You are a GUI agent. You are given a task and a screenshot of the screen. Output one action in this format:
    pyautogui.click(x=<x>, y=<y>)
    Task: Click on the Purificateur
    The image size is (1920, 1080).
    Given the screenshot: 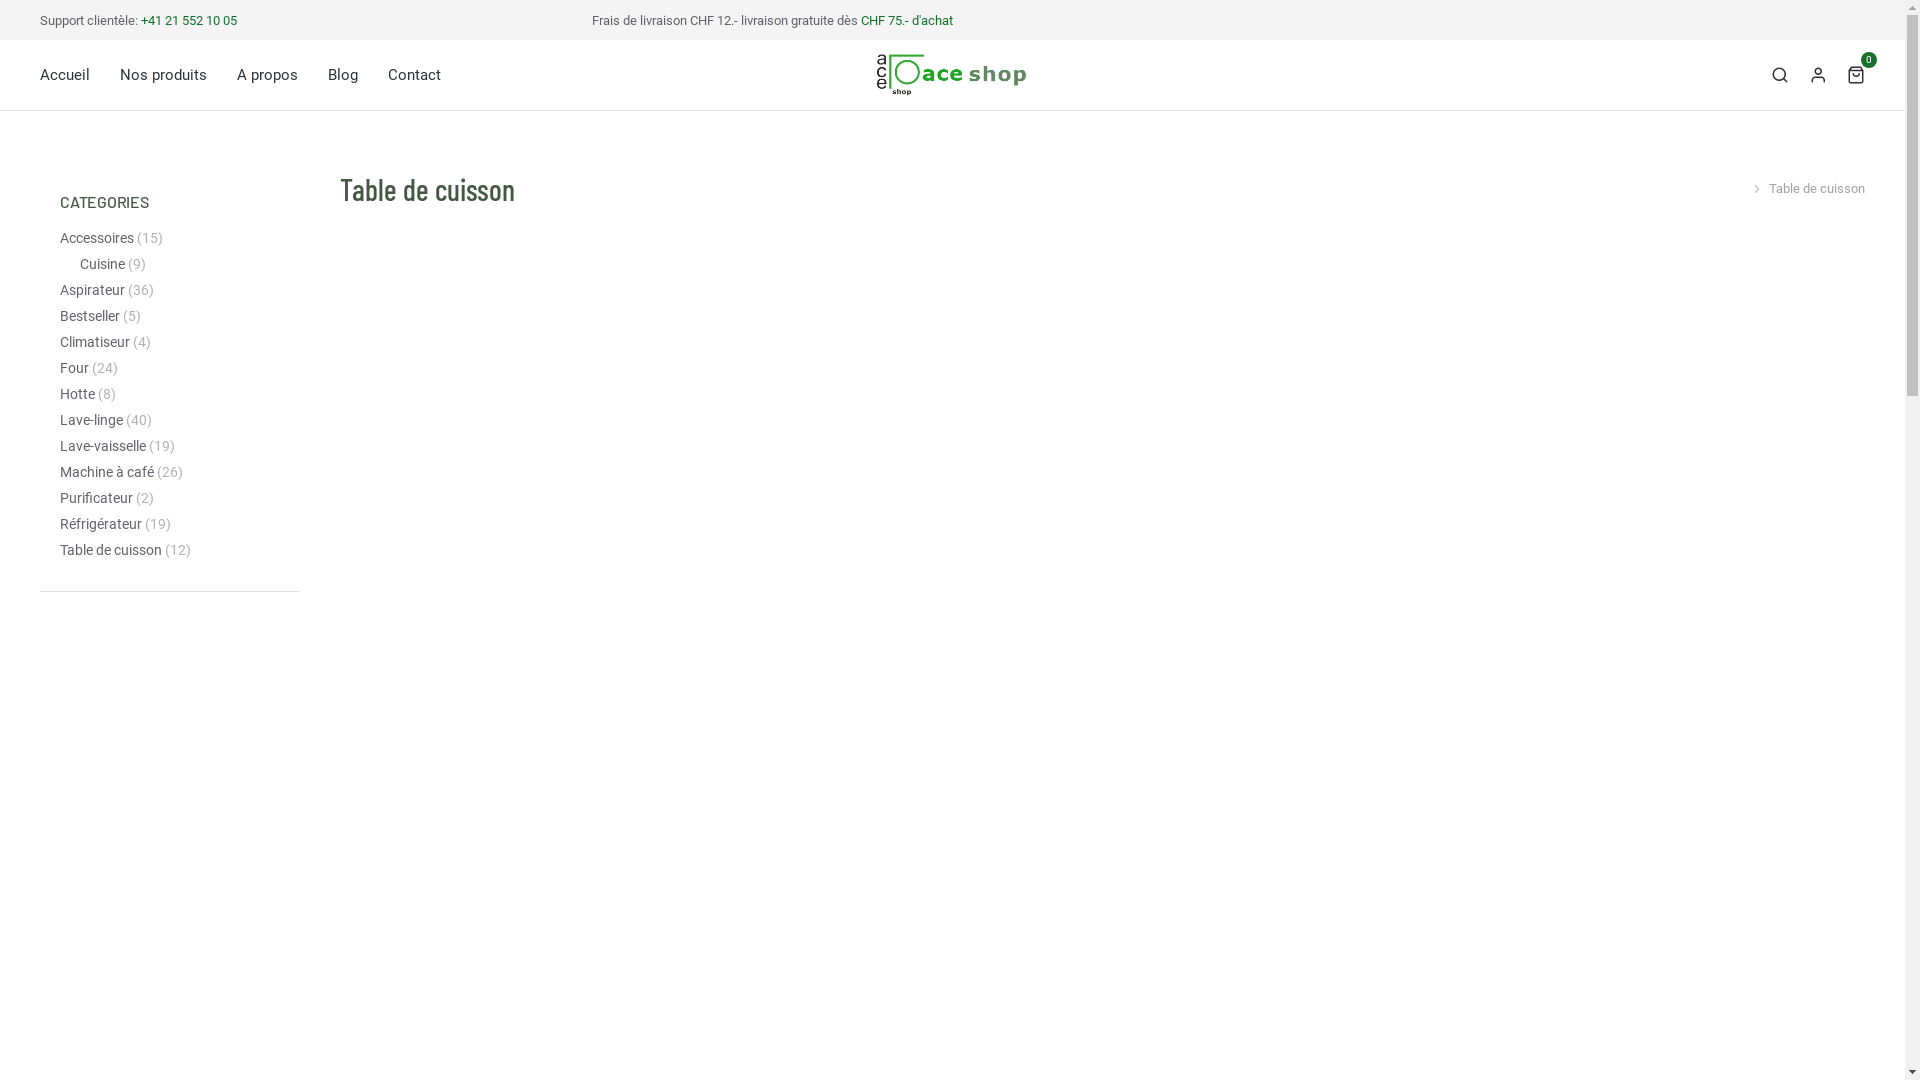 What is the action you would take?
    pyautogui.click(x=96, y=498)
    